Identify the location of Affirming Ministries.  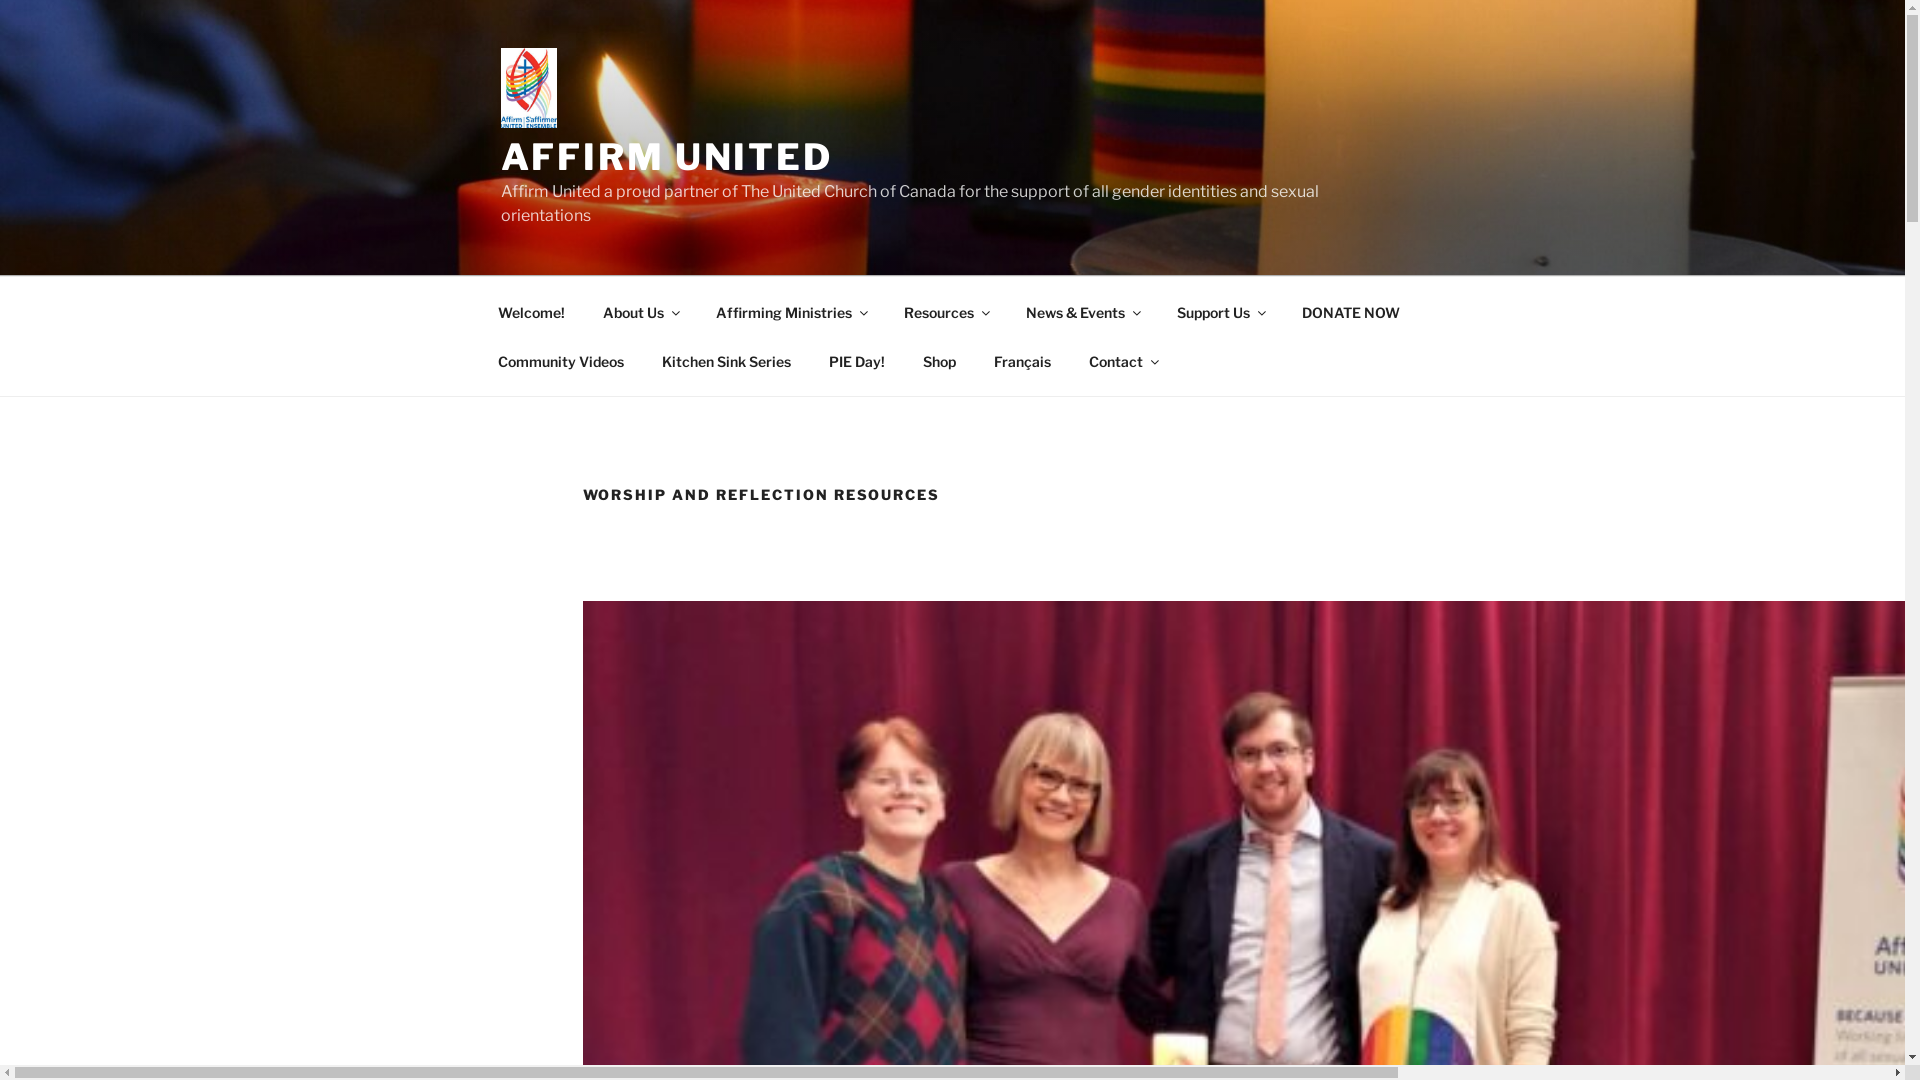
(790, 312).